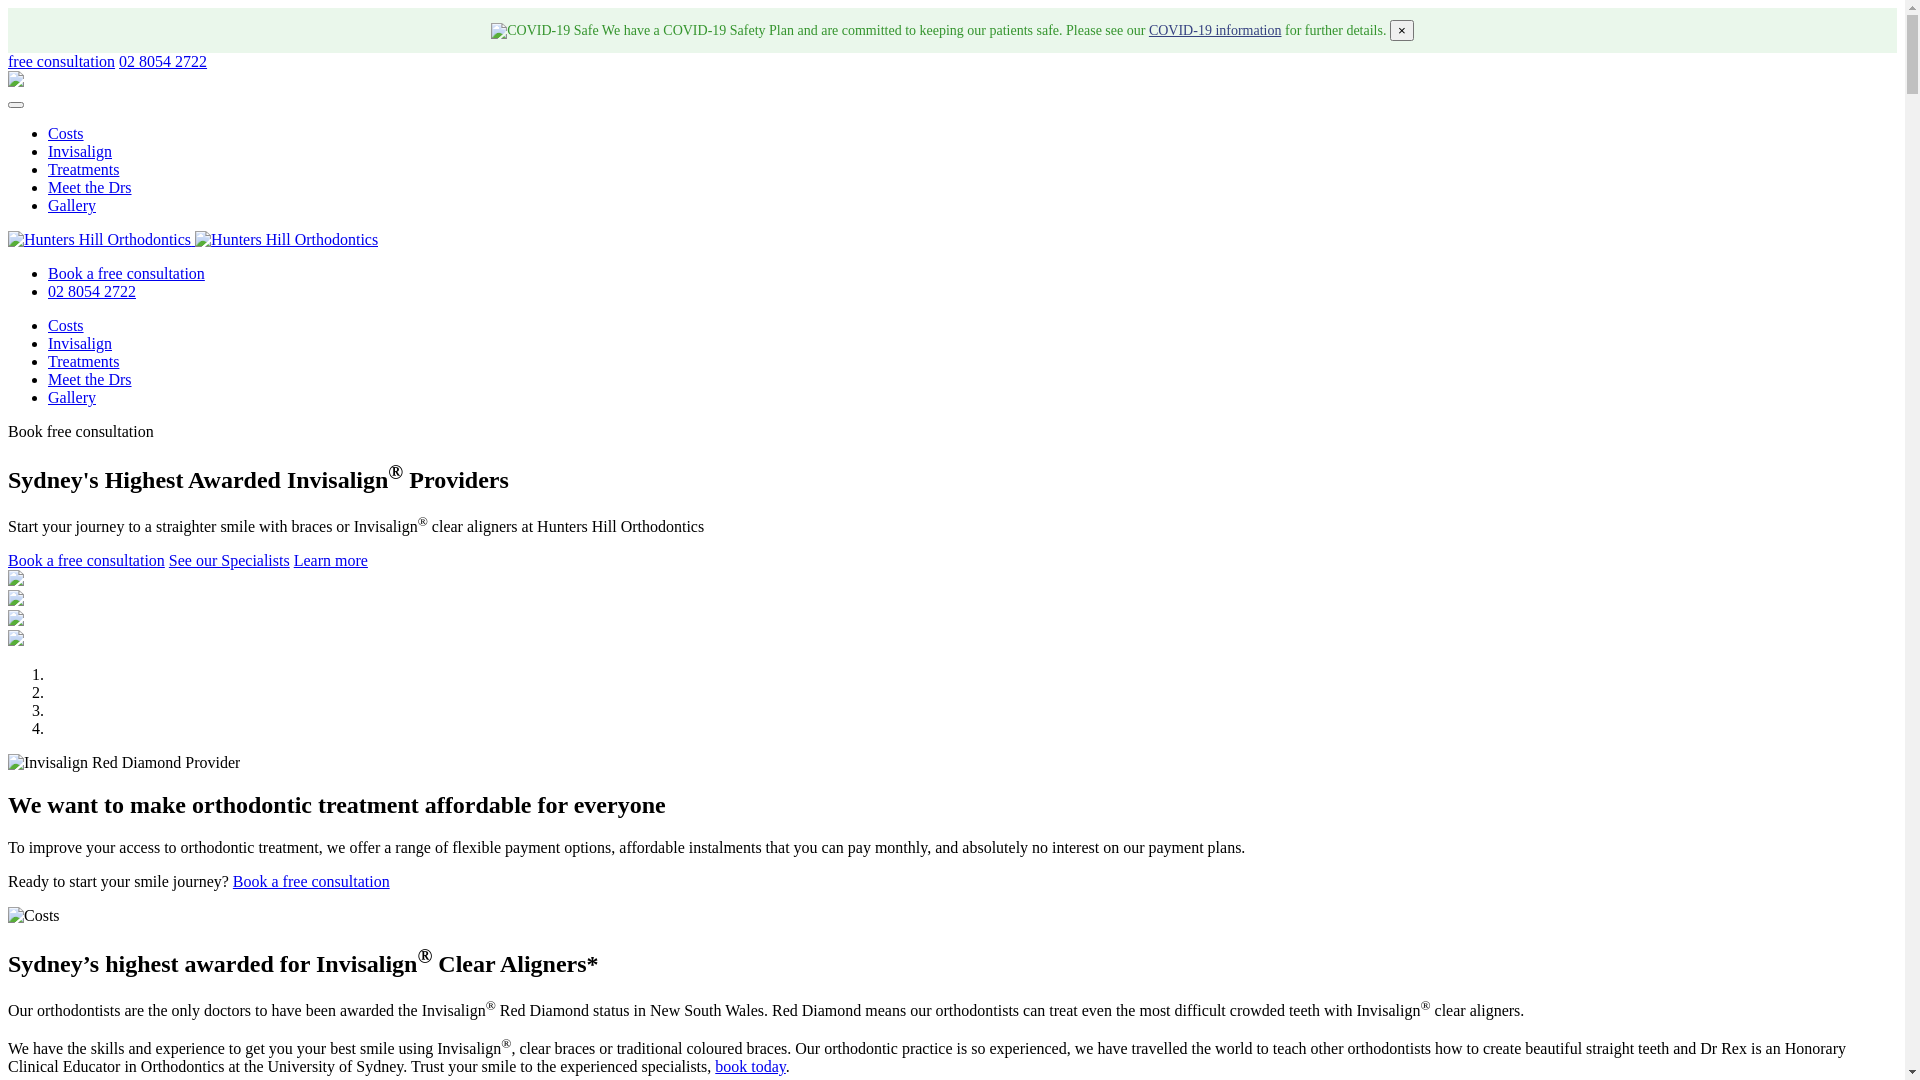 This screenshot has height=1080, width=1920. Describe the element at coordinates (126, 274) in the screenshot. I see `Book a free consultation` at that location.